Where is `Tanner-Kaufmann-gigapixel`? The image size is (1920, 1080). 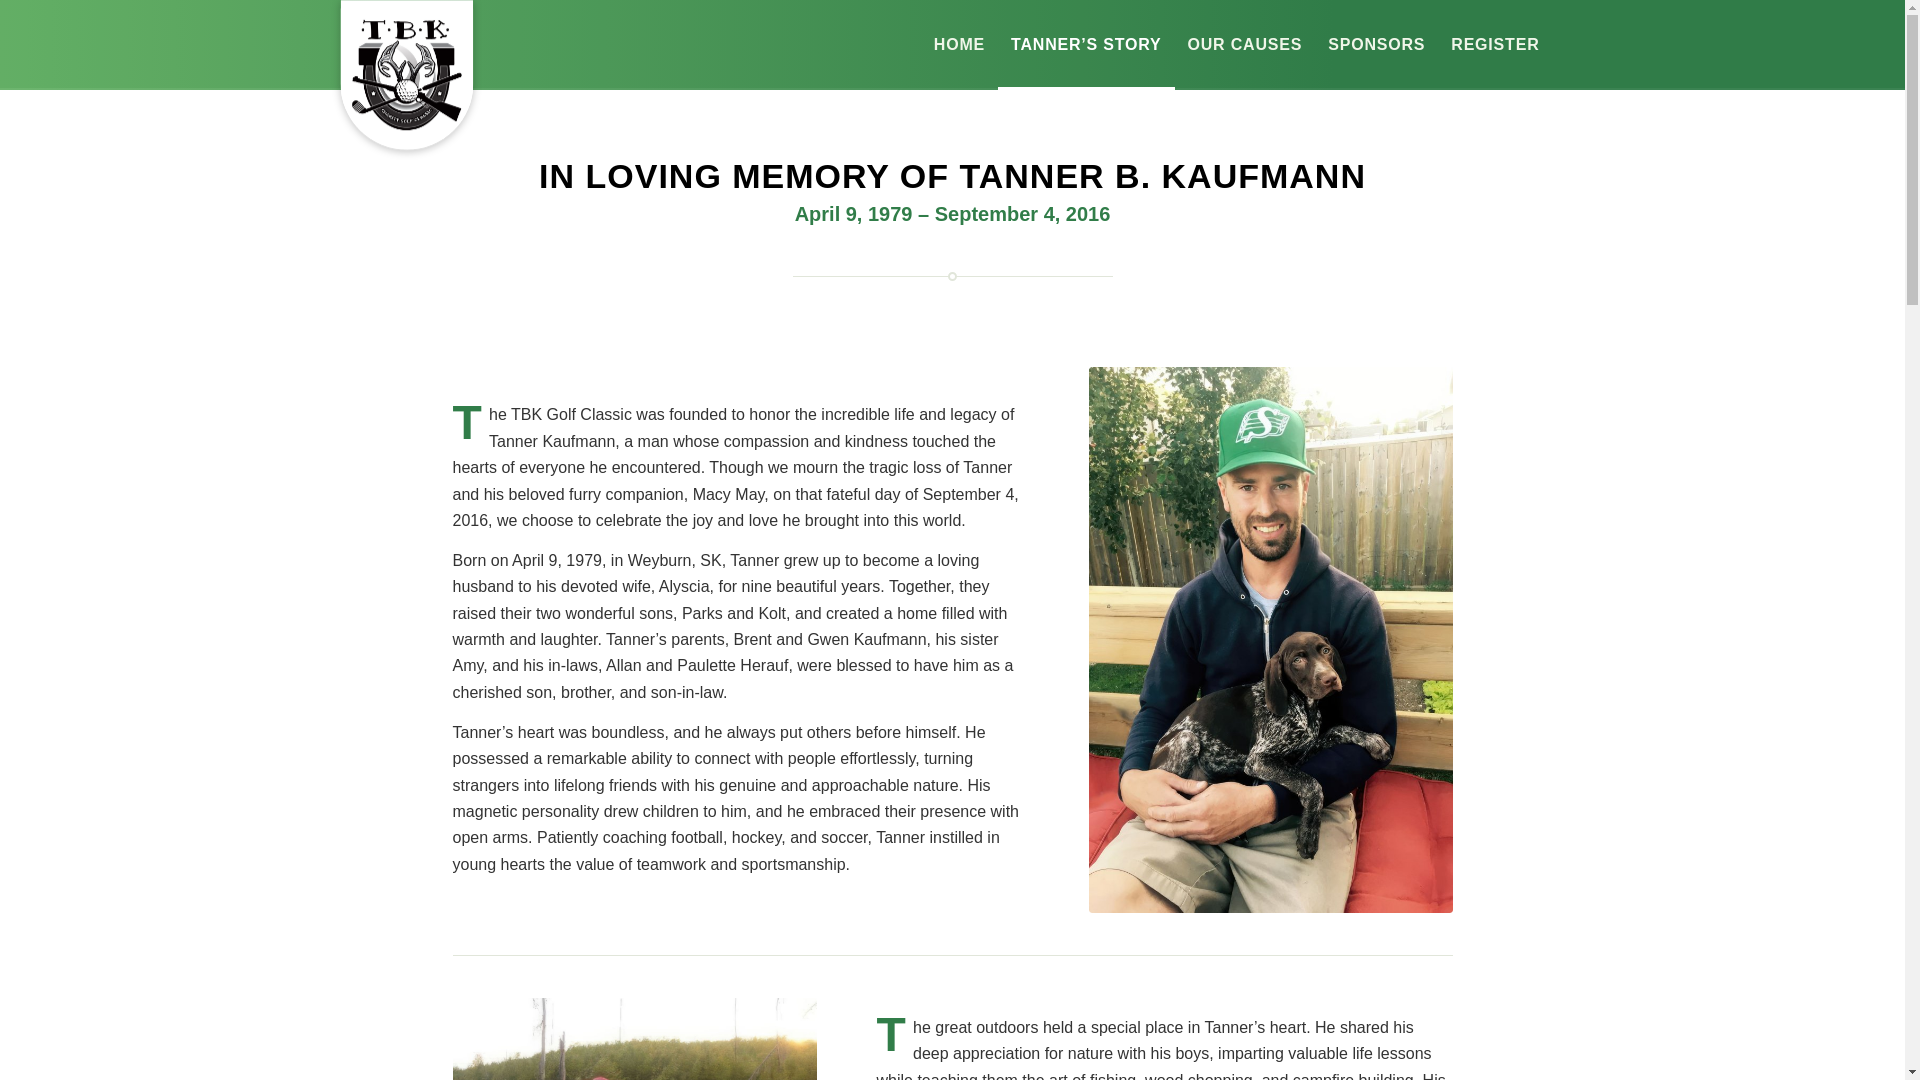 Tanner-Kaufmann-gigapixel is located at coordinates (1270, 640).